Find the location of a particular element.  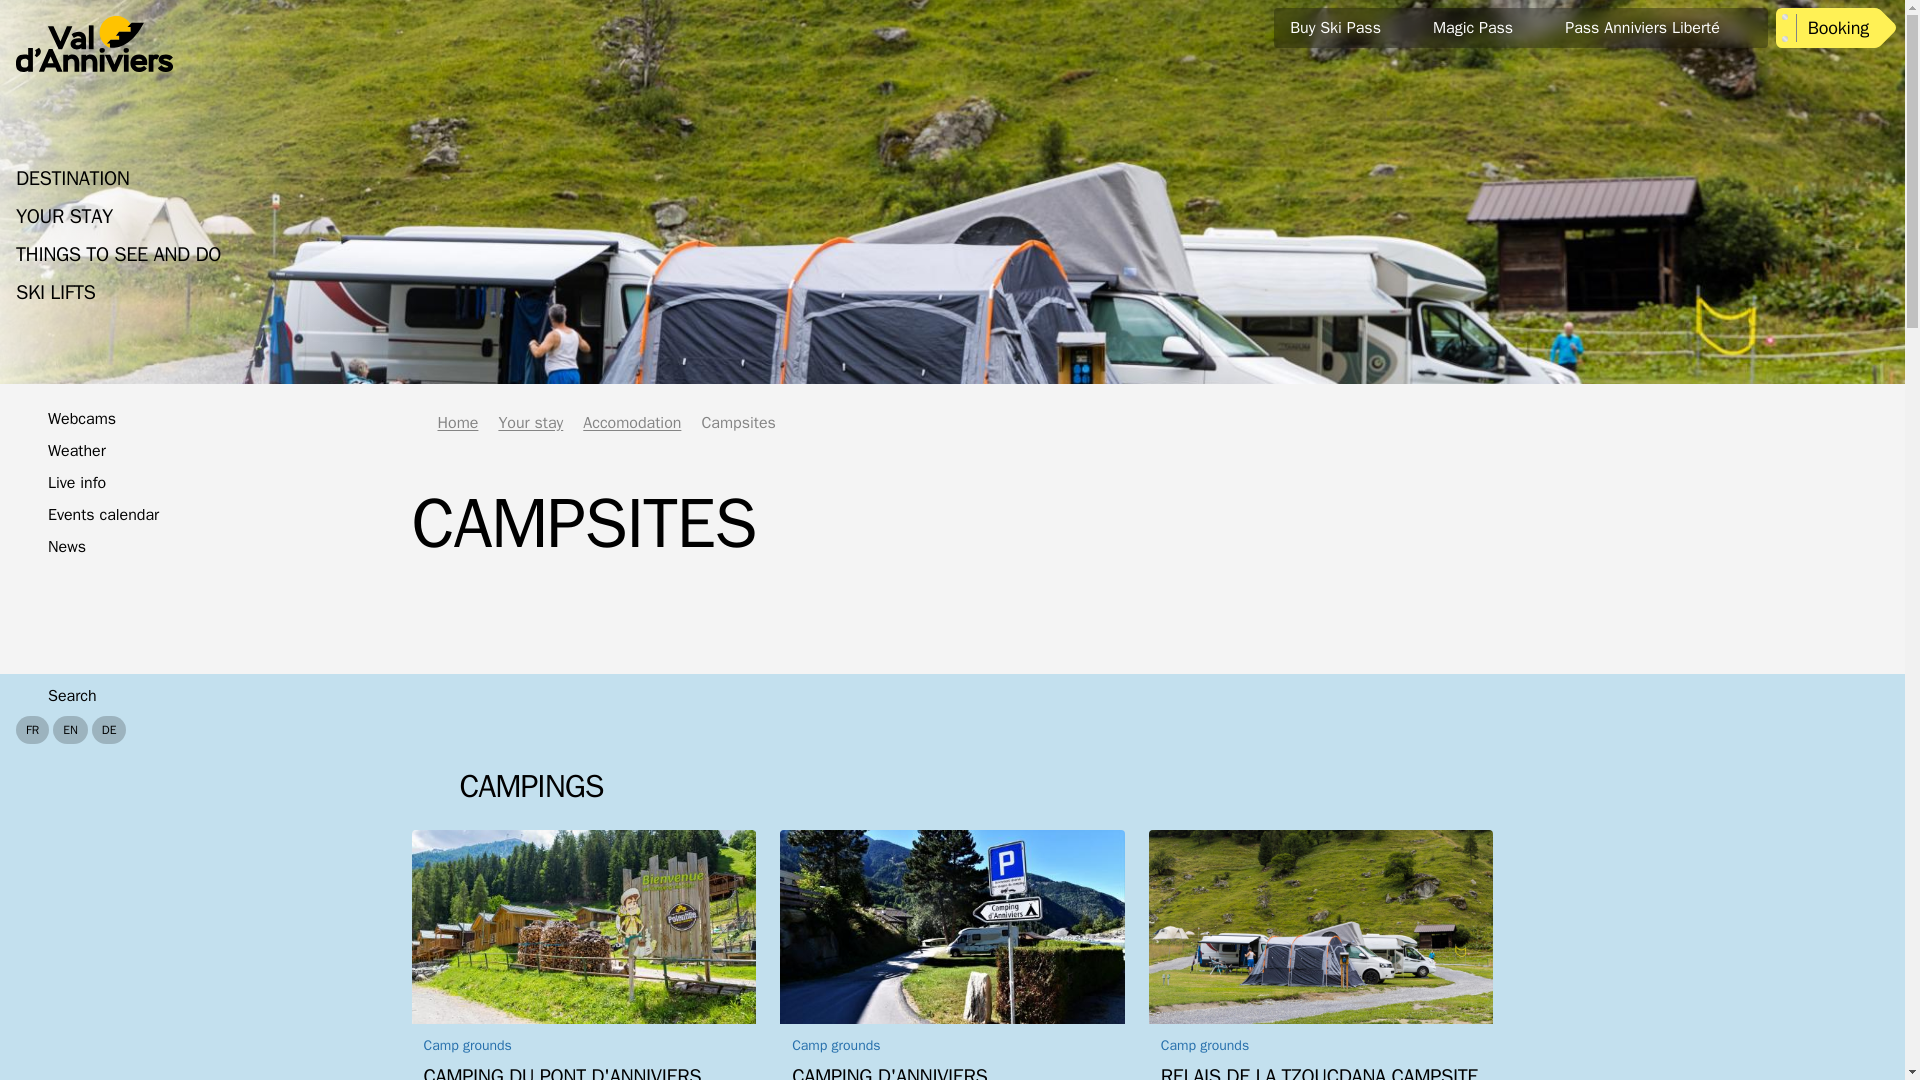

YOUR STAY is located at coordinates (64, 217).